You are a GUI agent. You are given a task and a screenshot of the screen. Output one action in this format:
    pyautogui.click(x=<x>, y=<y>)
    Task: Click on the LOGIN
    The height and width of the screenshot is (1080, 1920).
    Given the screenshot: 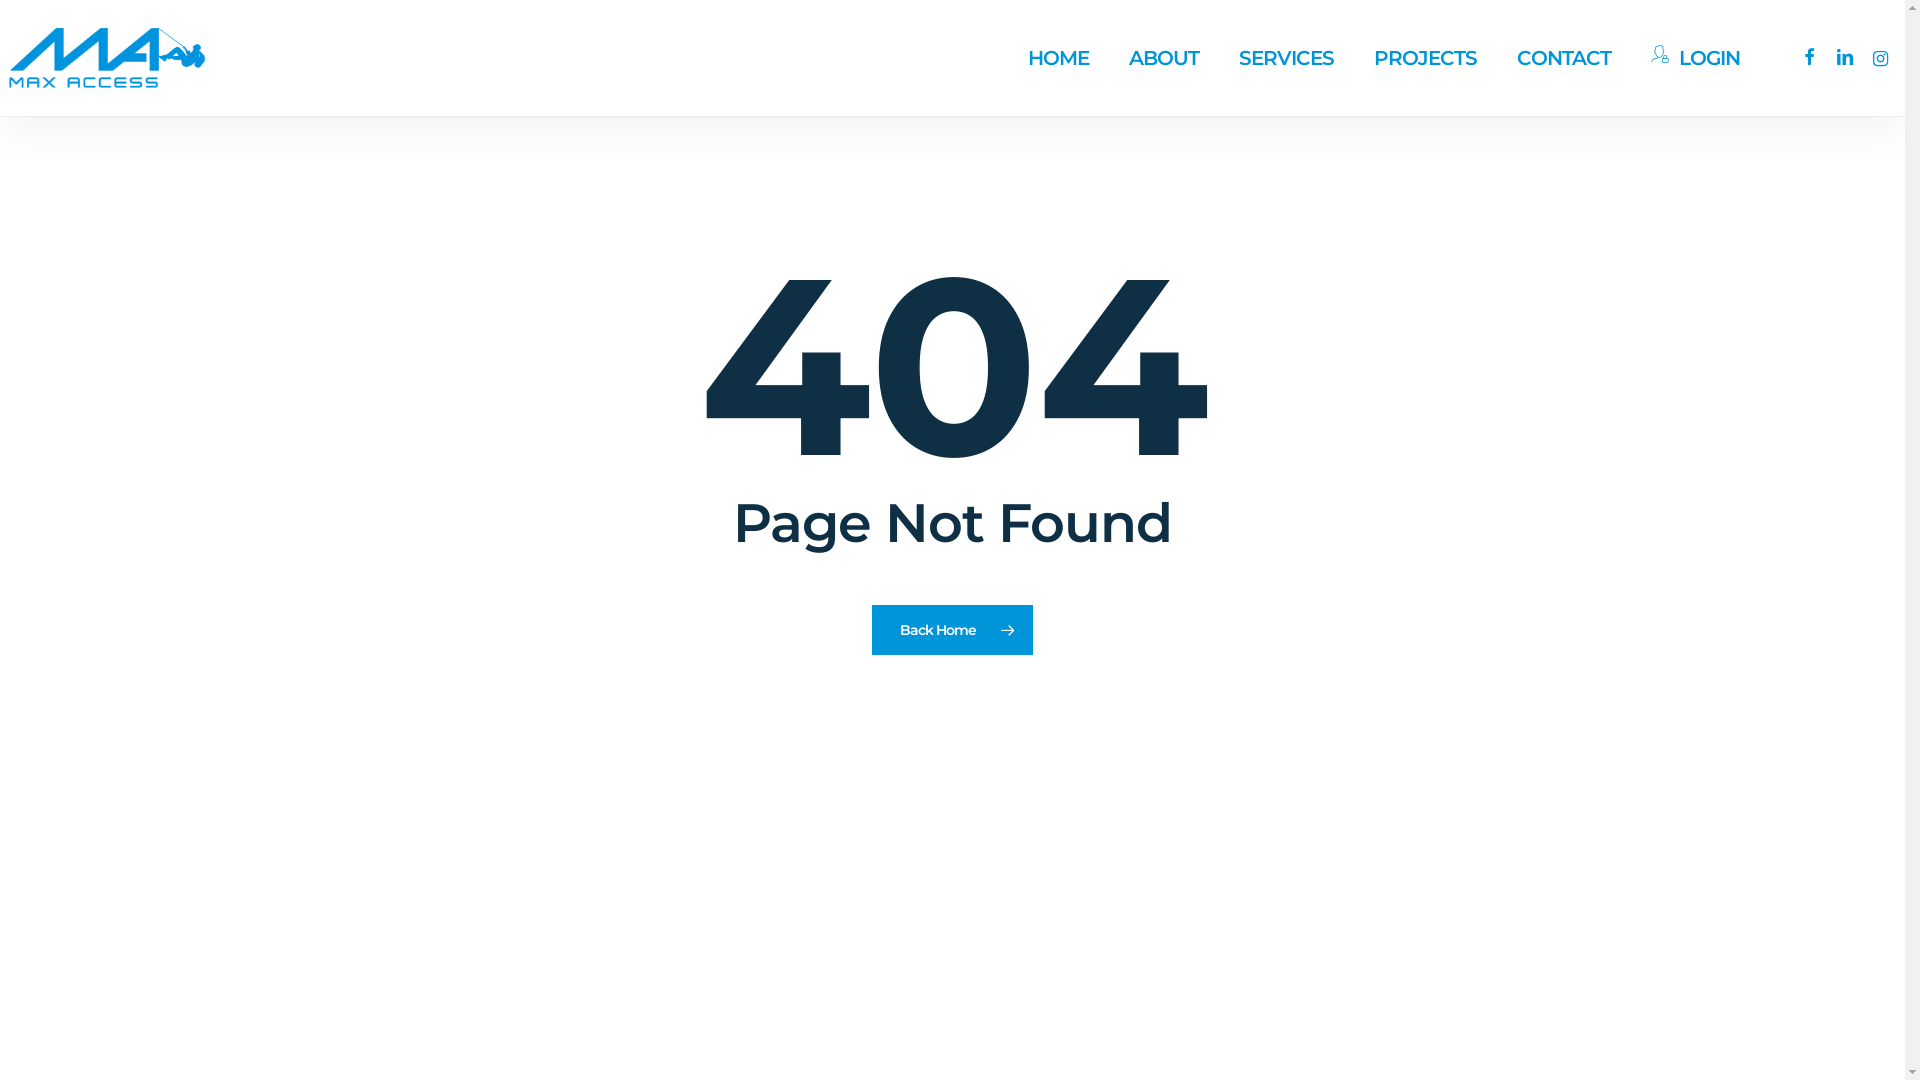 What is the action you would take?
    pyautogui.click(x=1696, y=58)
    